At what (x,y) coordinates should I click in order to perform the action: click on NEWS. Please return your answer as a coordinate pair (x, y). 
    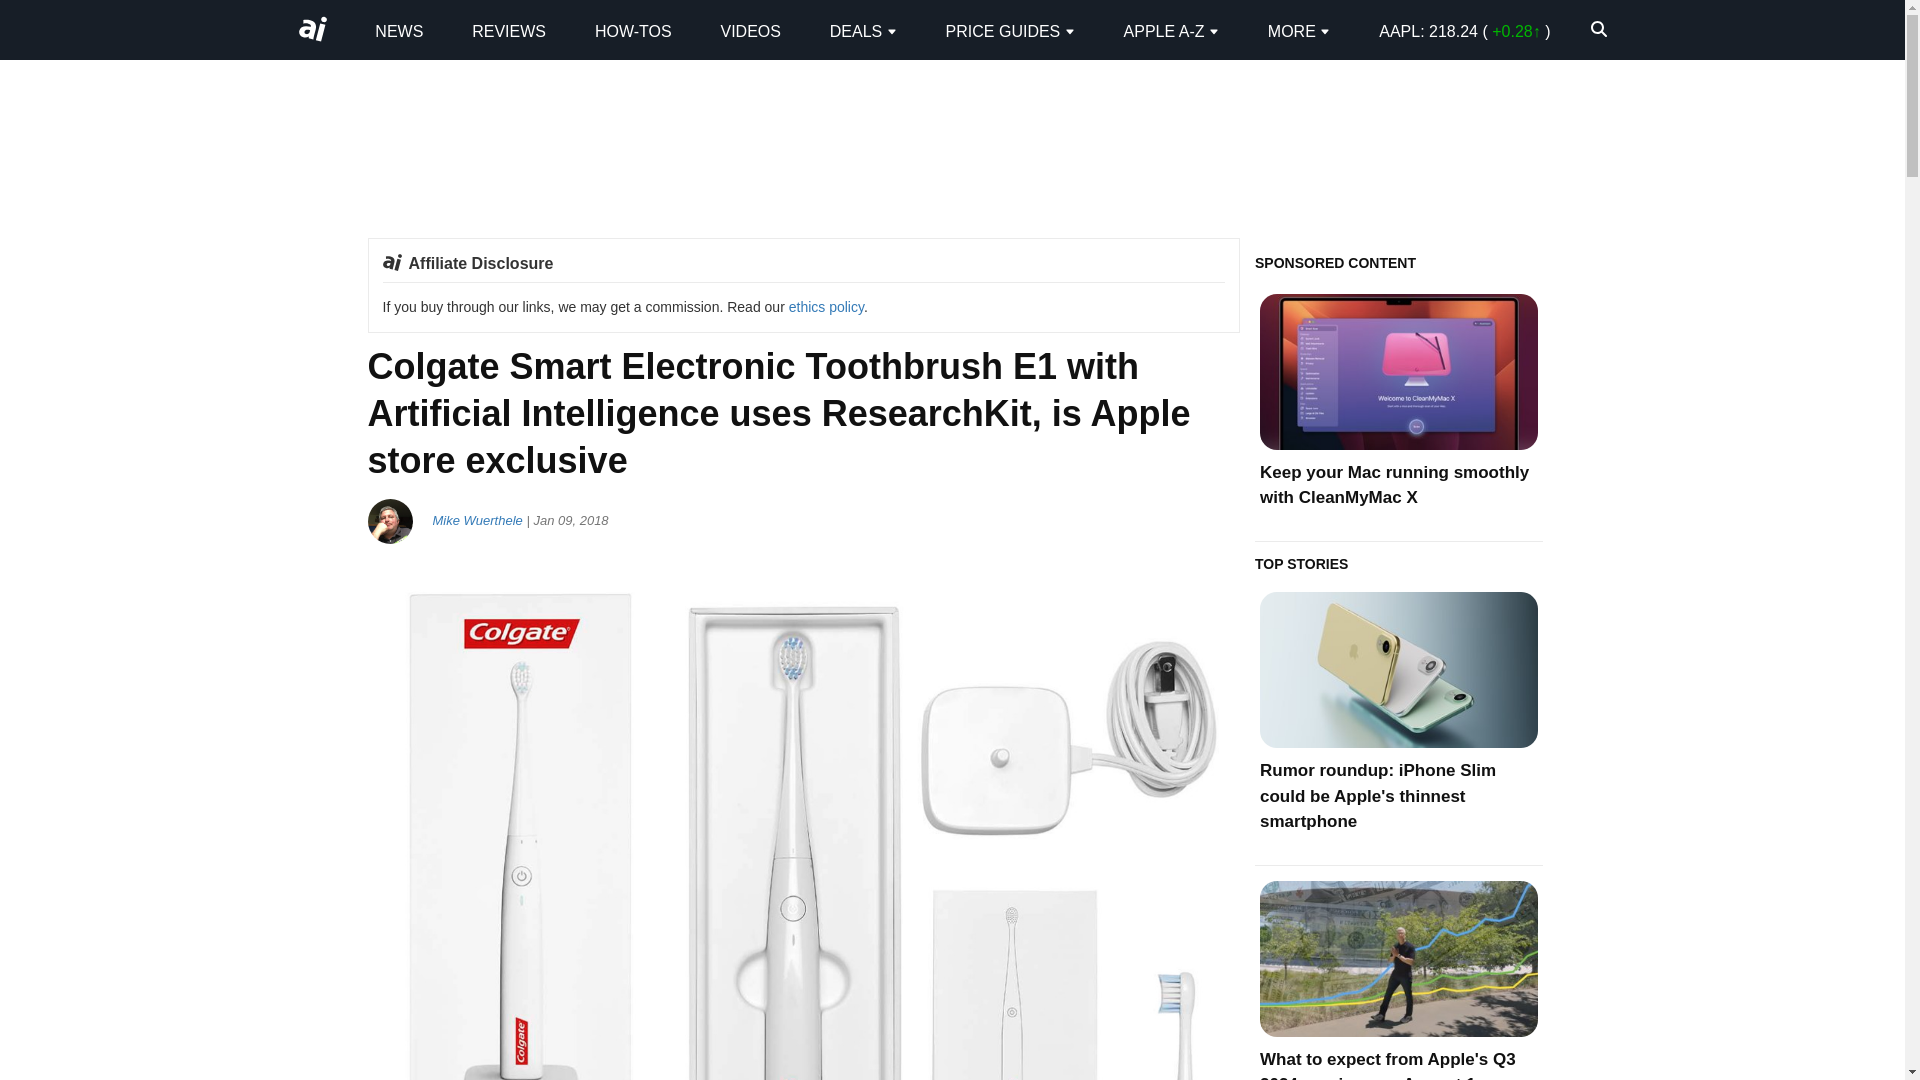
    Looking at the image, I should click on (398, 30).